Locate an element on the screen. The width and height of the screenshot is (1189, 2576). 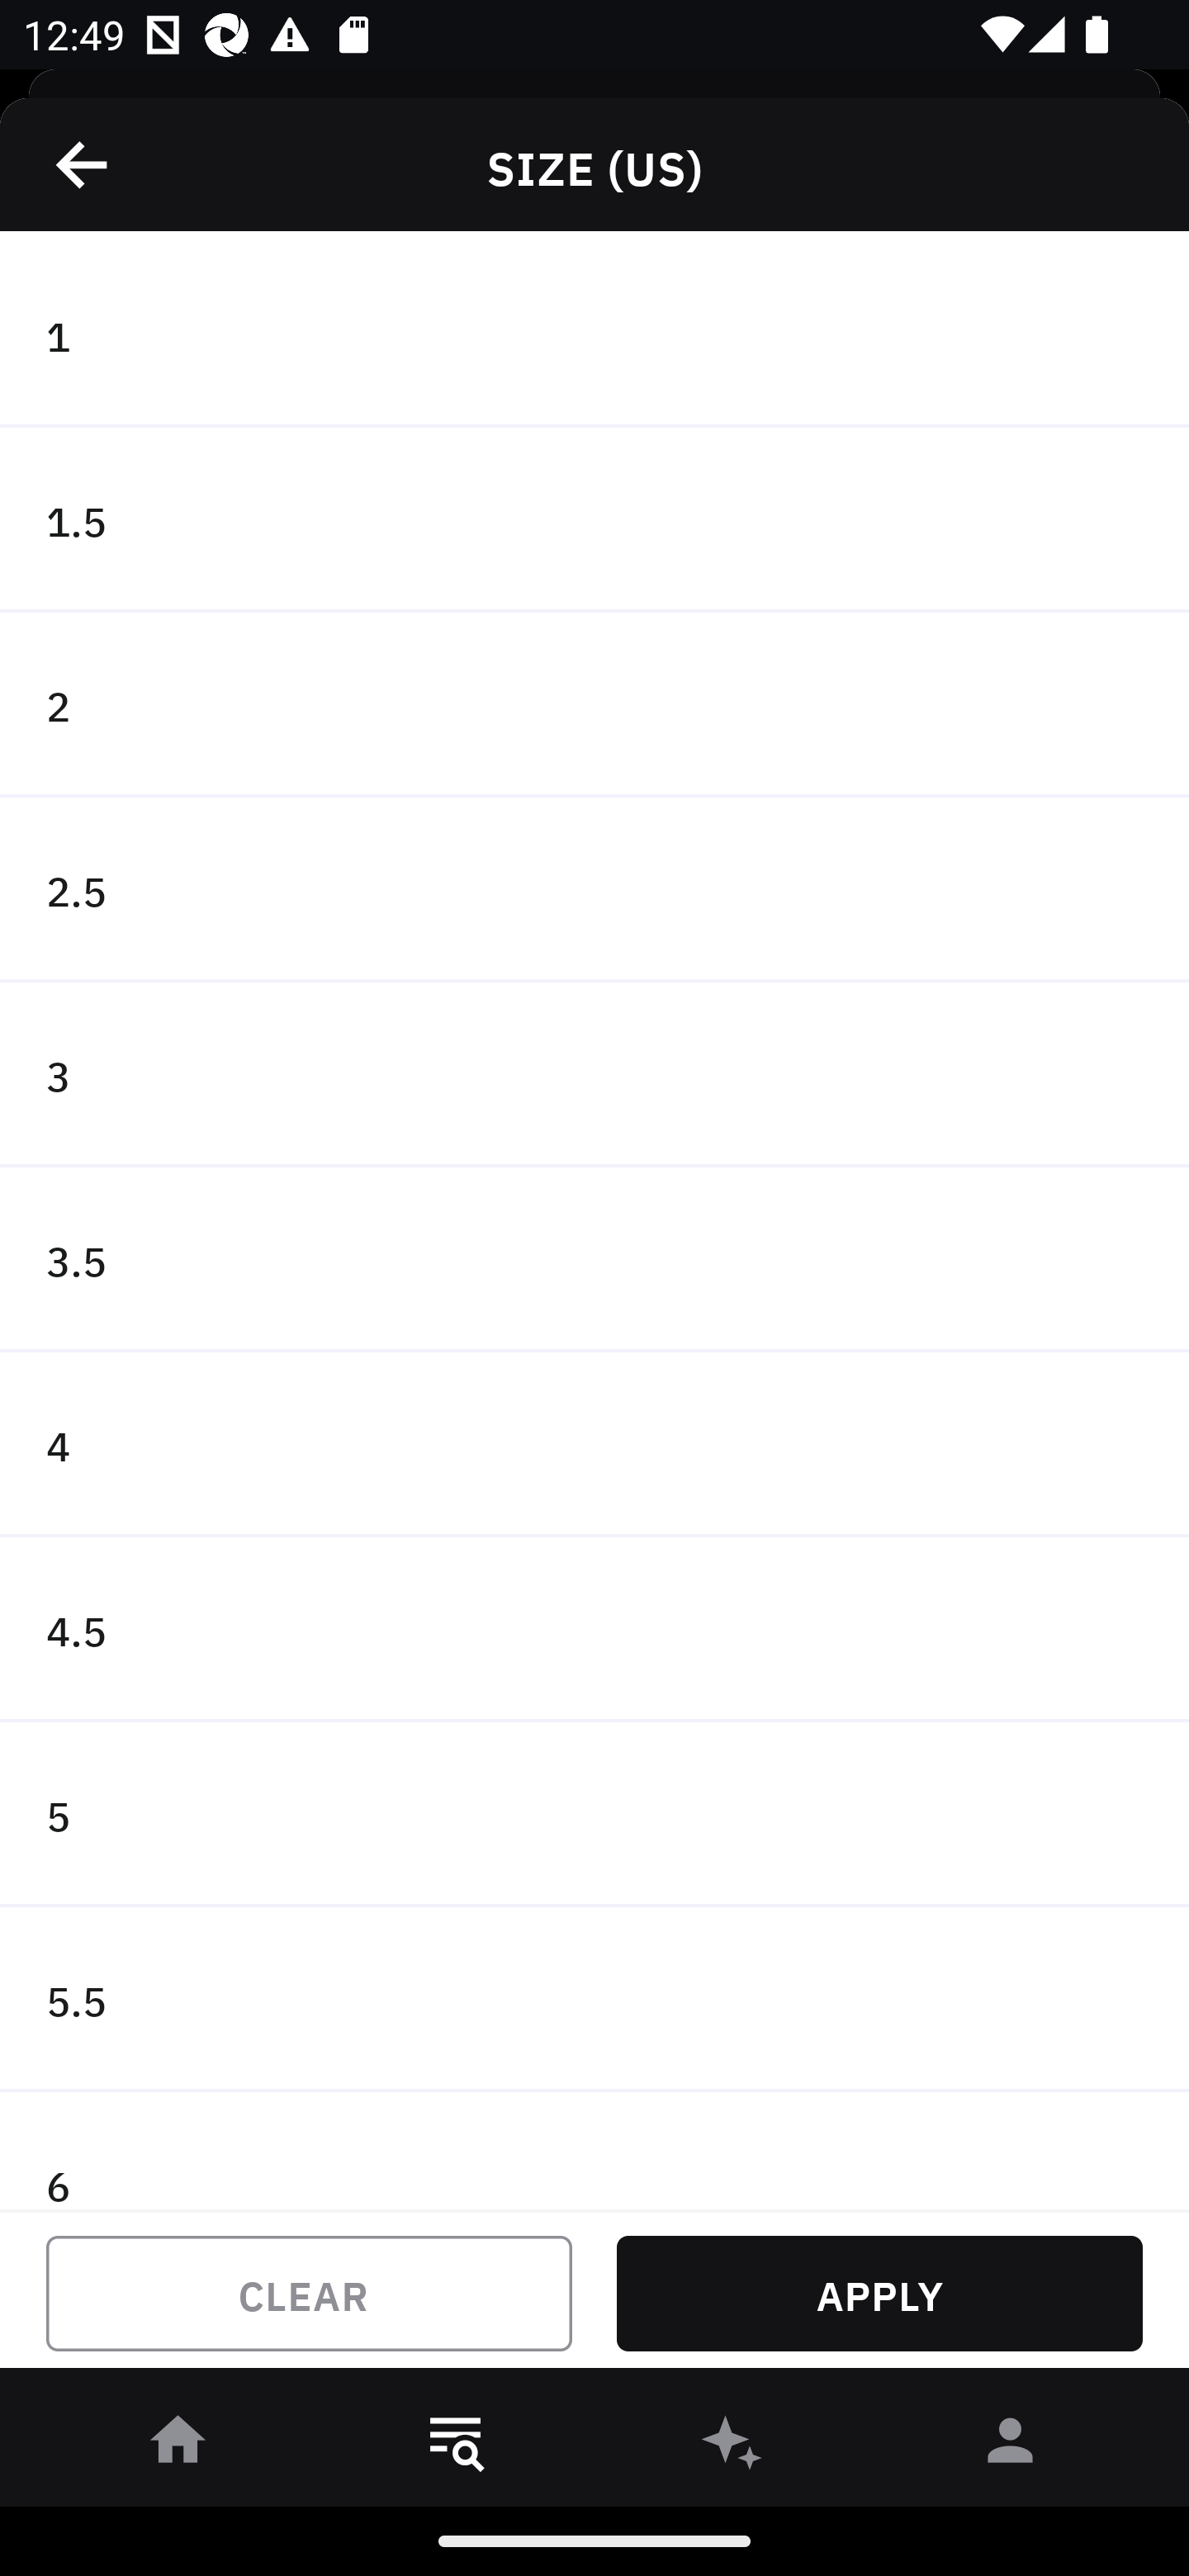
4 is located at coordinates (594, 1445).